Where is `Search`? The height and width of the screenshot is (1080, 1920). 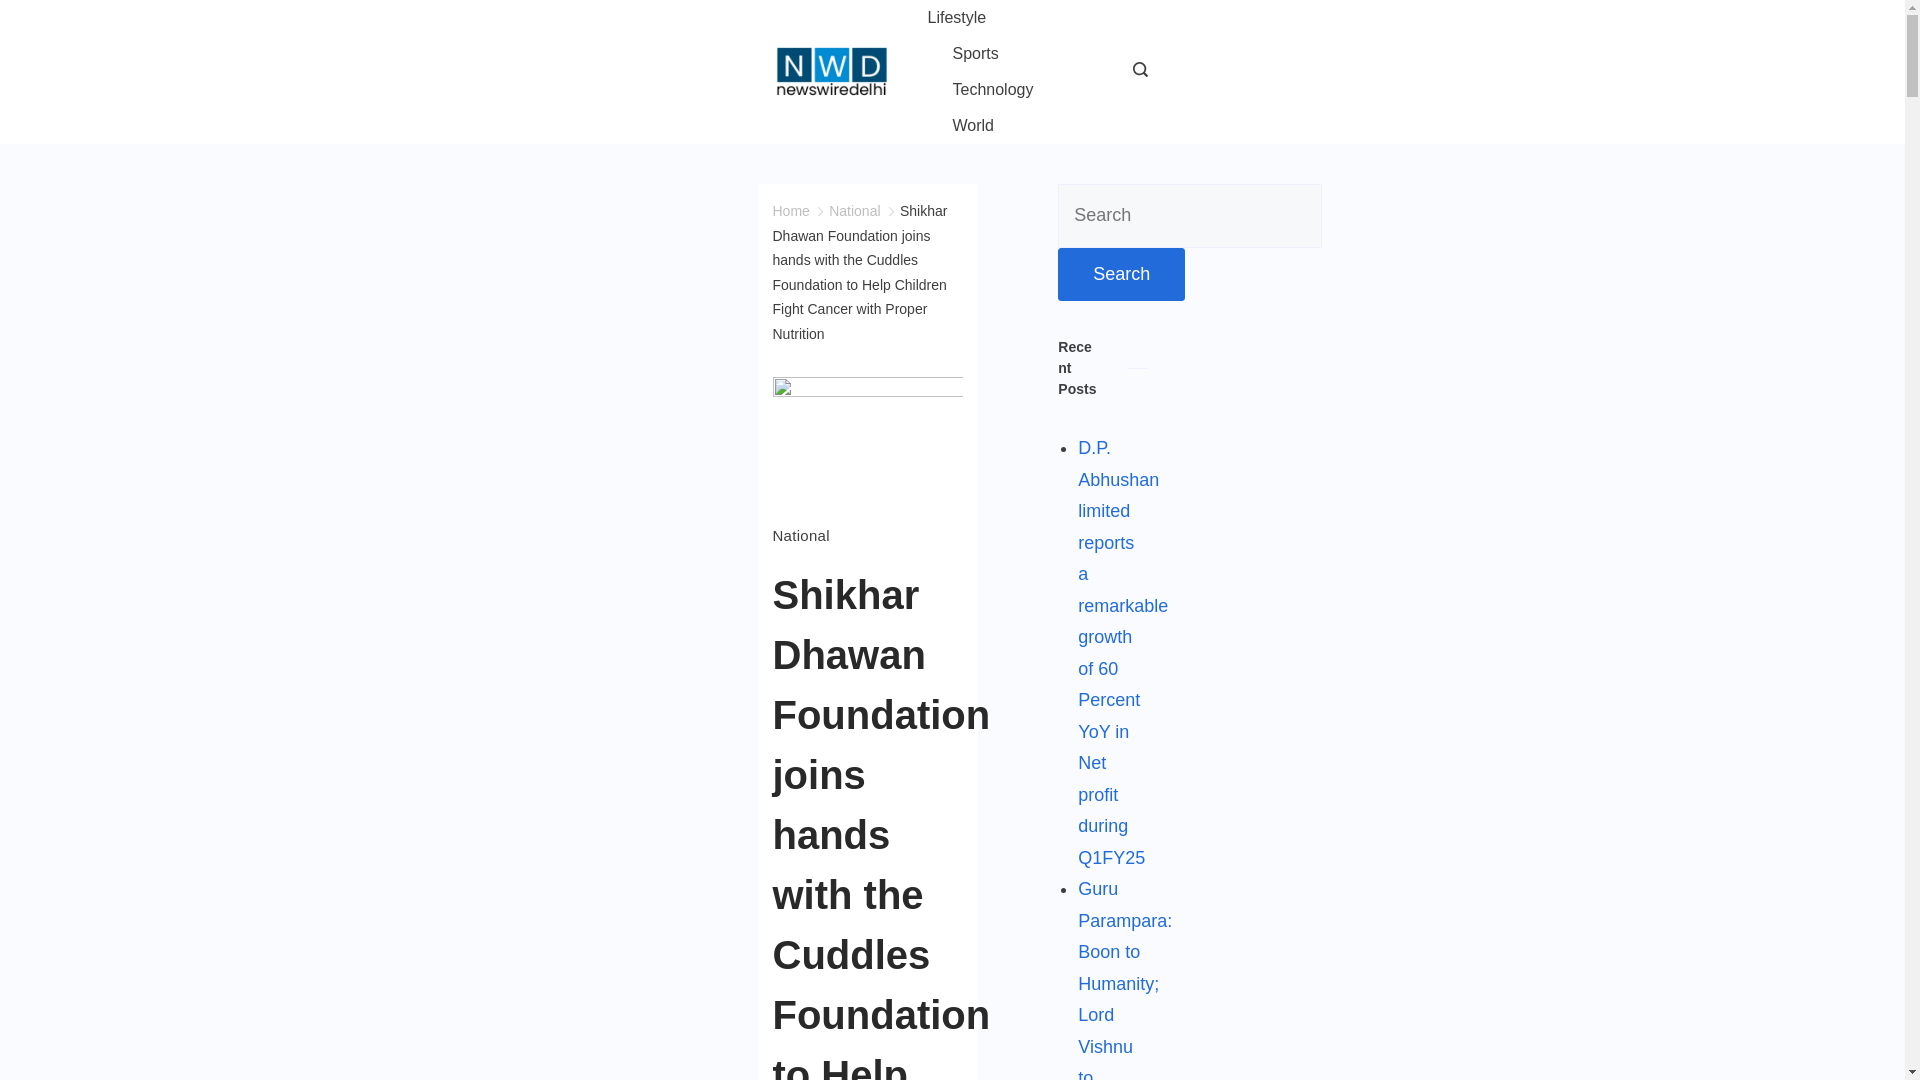
Search is located at coordinates (1120, 275).